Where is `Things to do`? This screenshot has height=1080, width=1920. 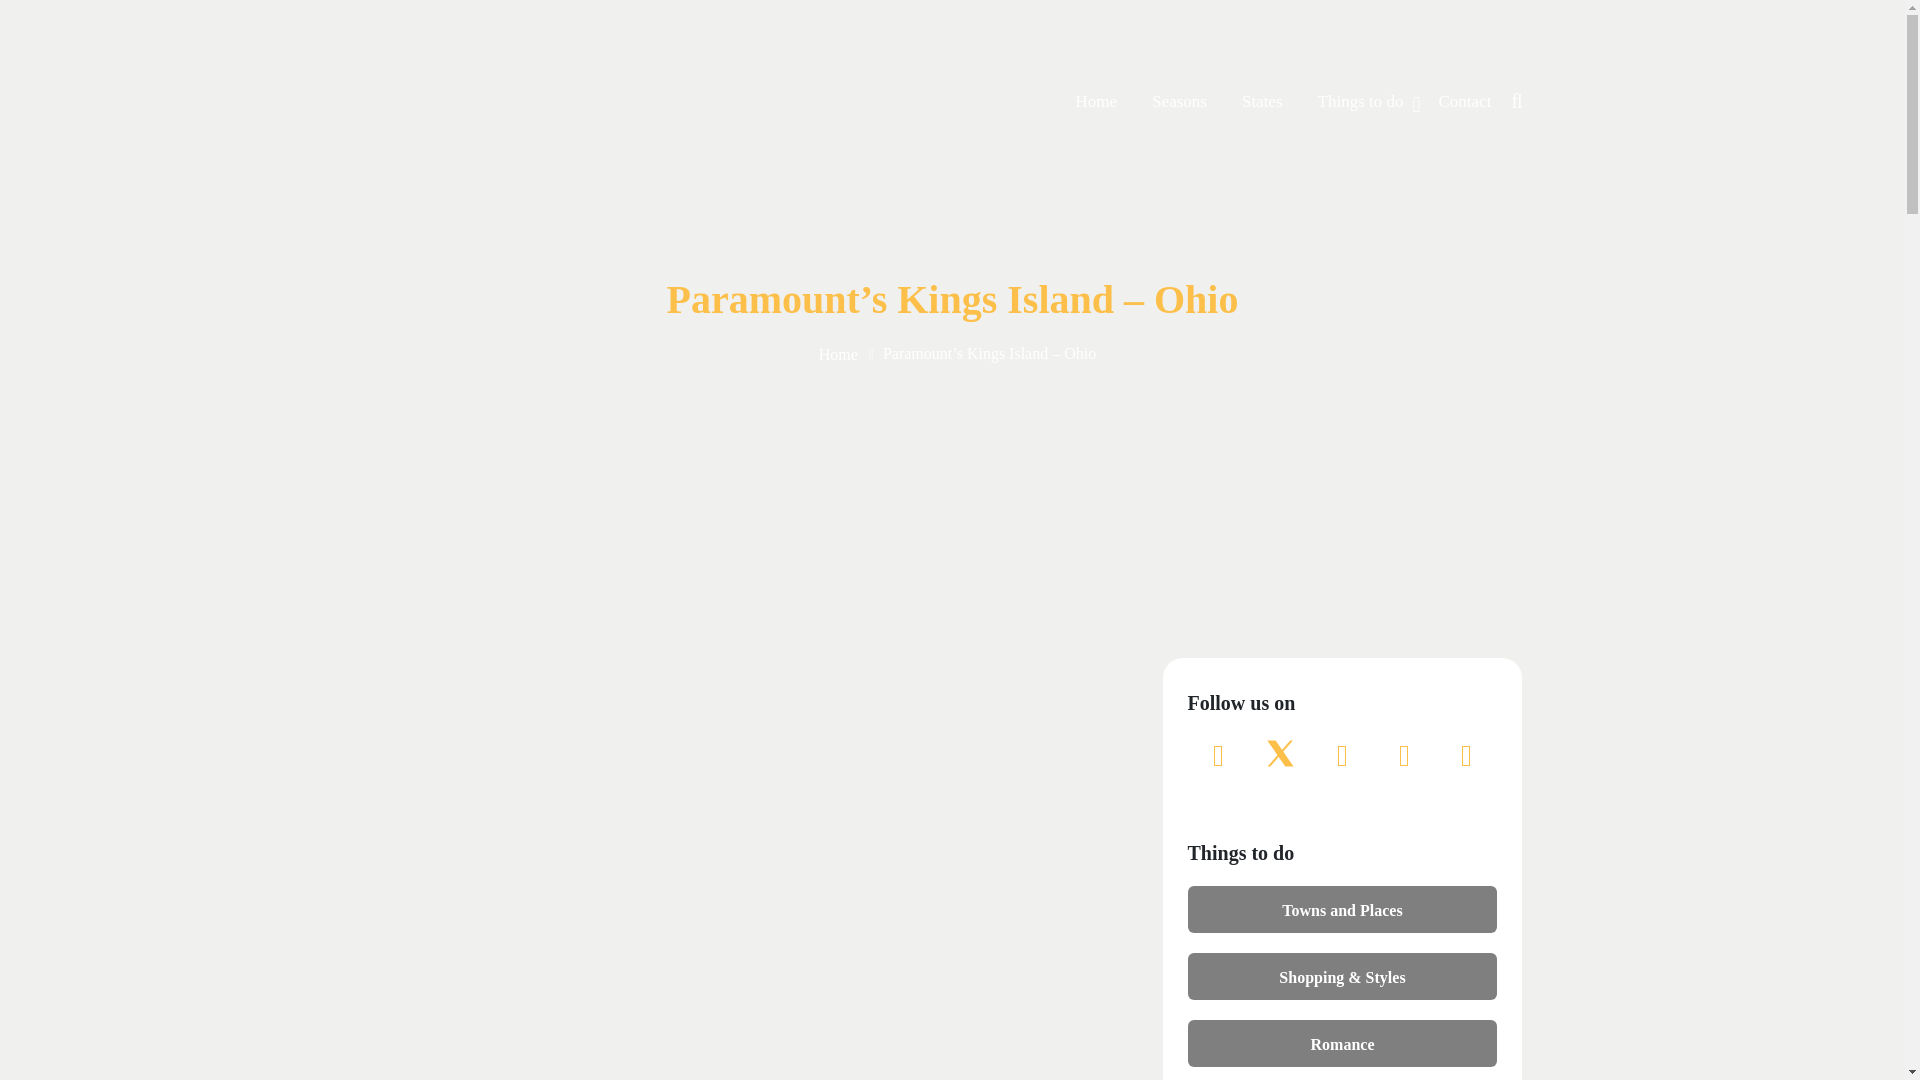 Things to do is located at coordinates (1360, 102).